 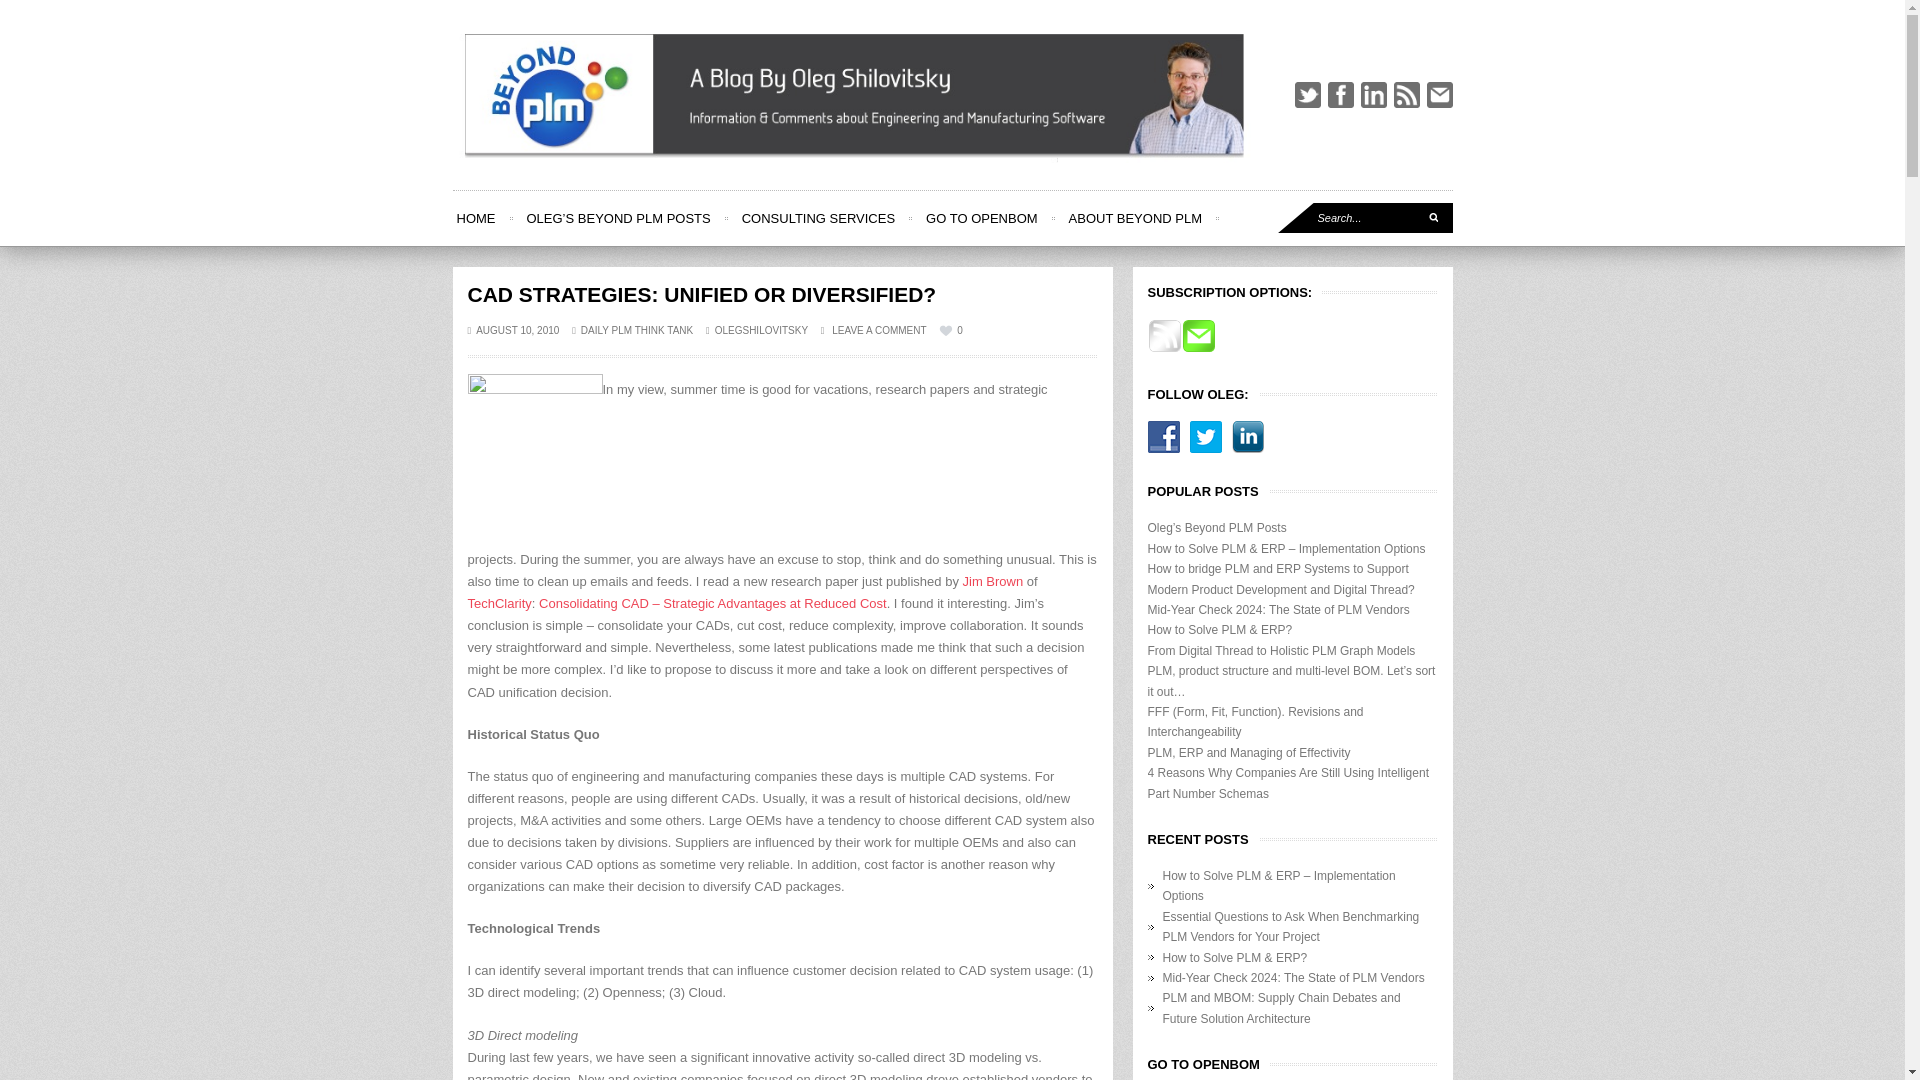 What do you see at coordinates (1366, 218) in the screenshot?
I see `Search...` at bounding box center [1366, 218].